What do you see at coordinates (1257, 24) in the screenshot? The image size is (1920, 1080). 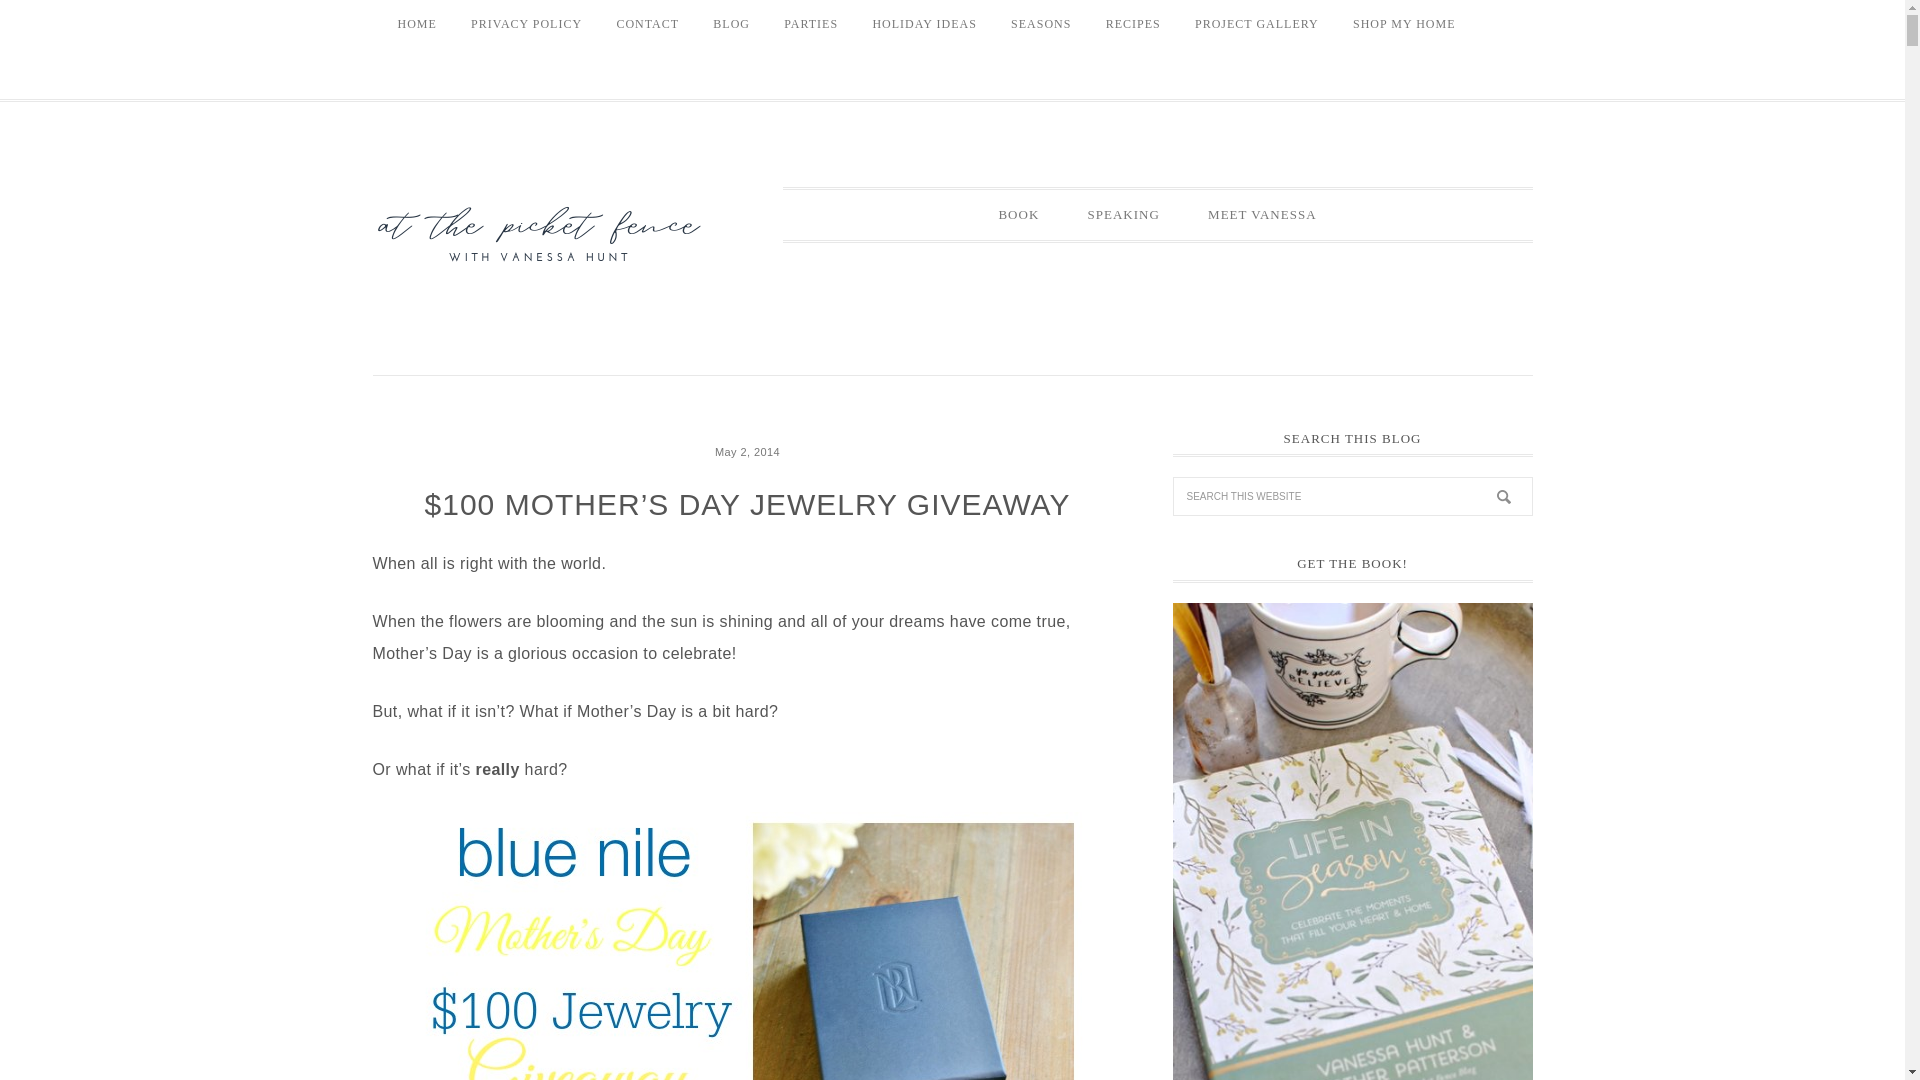 I see `PROJECT GALLERY` at bounding box center [1257, 24].